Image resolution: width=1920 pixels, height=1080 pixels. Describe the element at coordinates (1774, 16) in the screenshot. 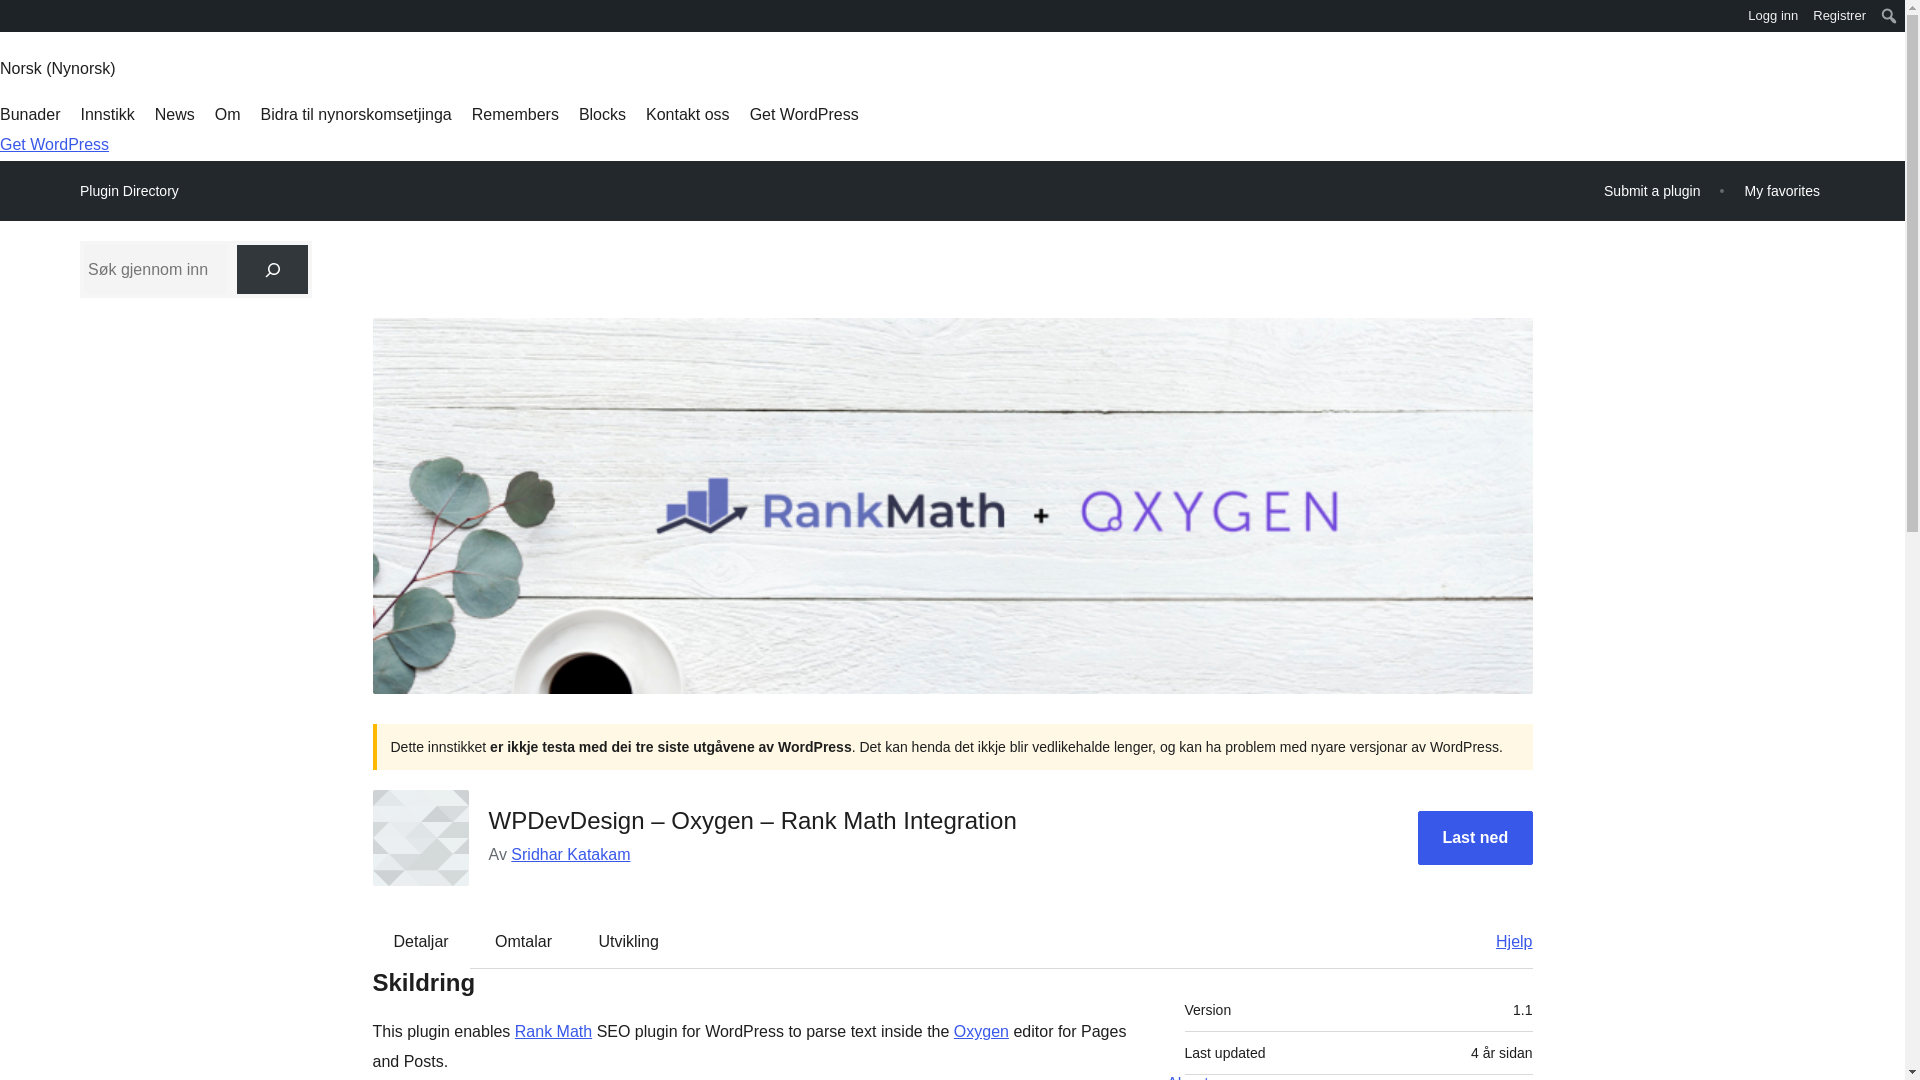

I see `Logg inn` at that location.